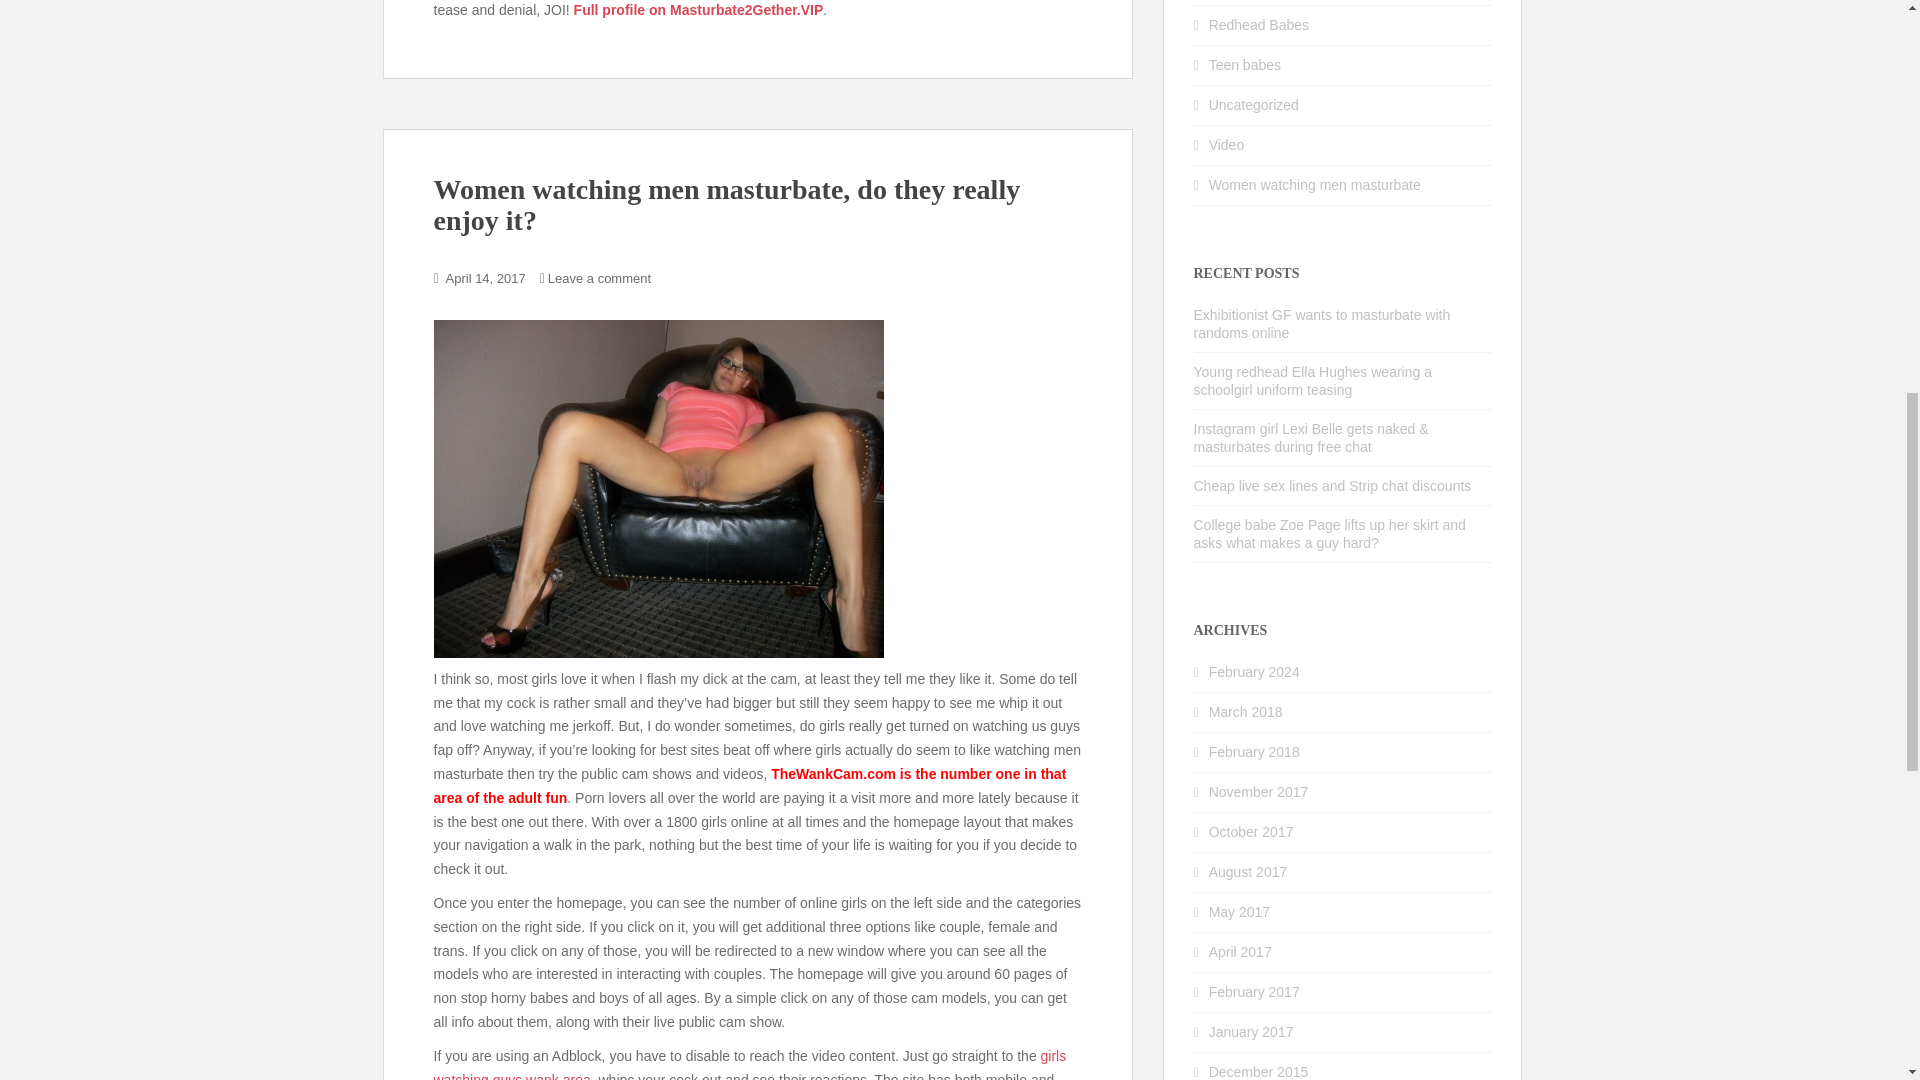  What do you see at coordinates (486, 278) in the screenshot?
I see `April 14, 2017` at bounding box center [486, 278].